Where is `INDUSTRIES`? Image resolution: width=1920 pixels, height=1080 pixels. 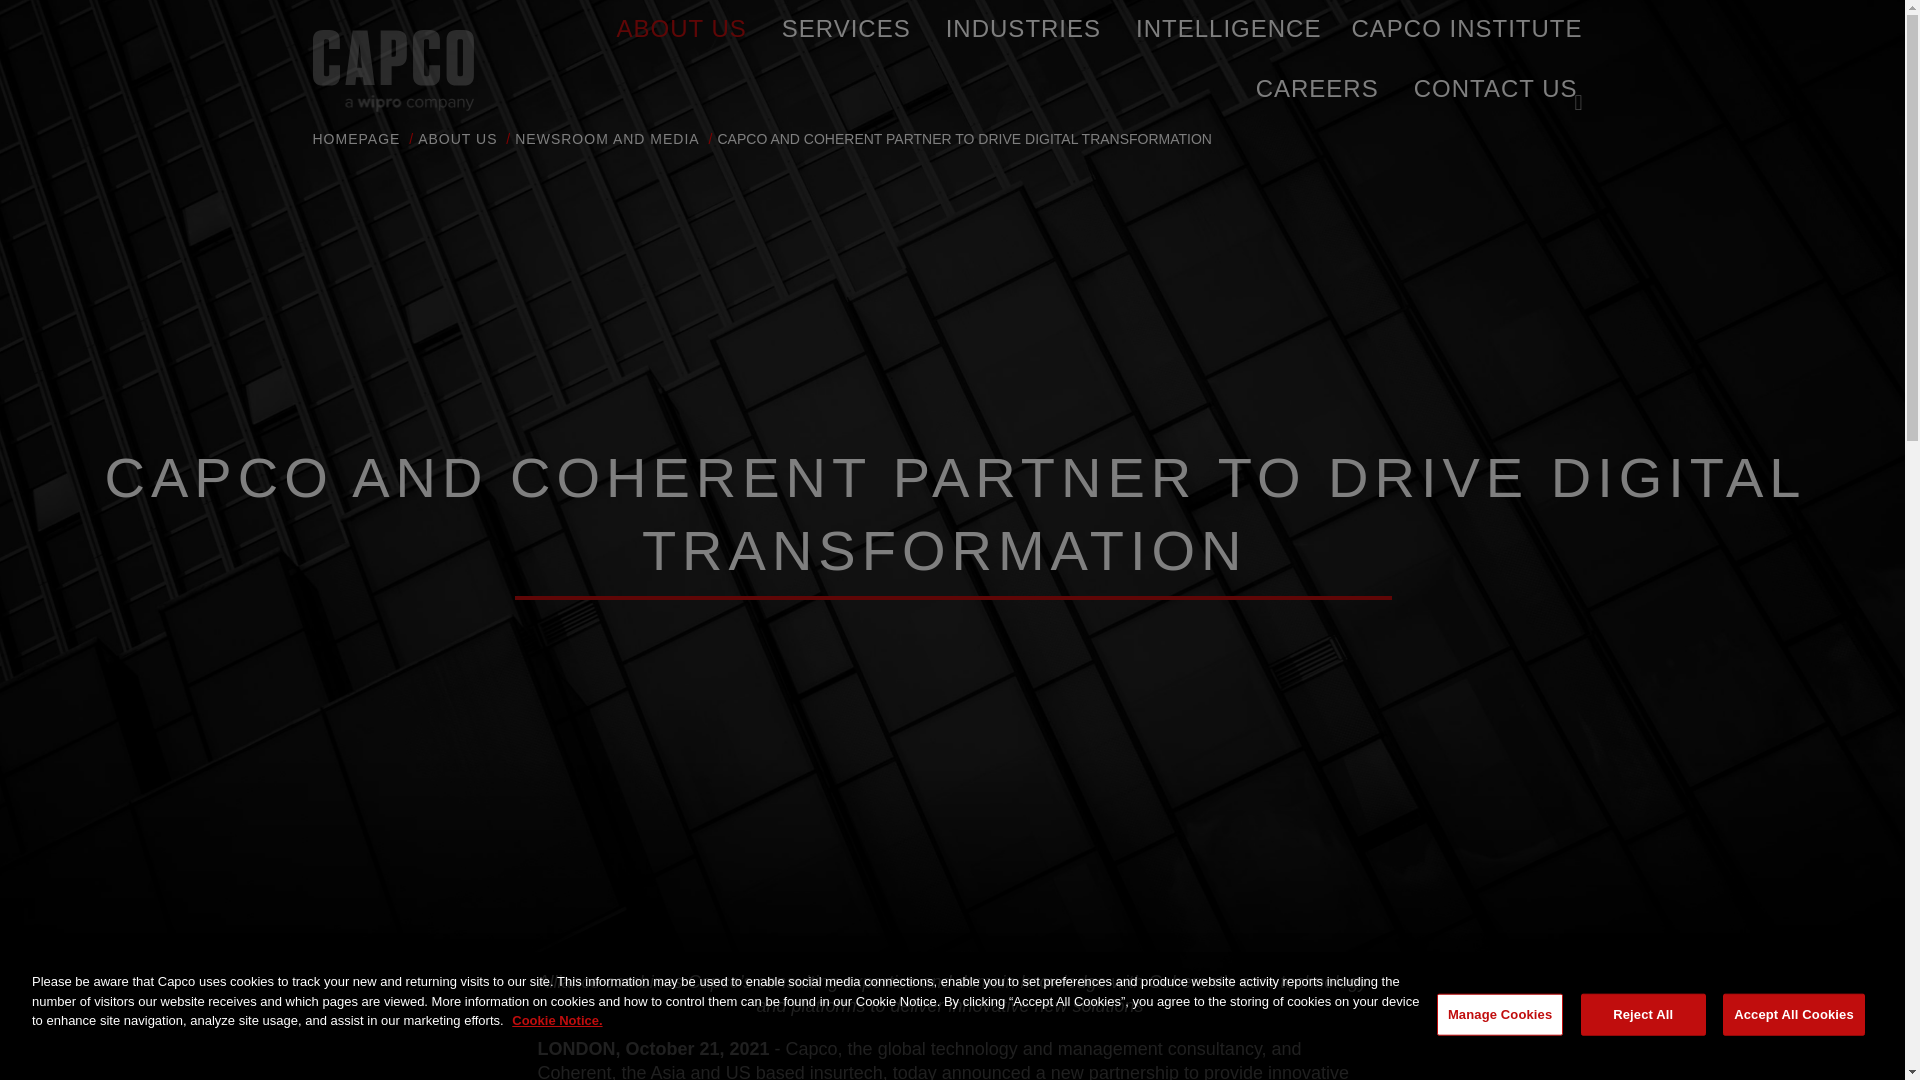 INDUSTRIES is located at coordinates (1023, 30).